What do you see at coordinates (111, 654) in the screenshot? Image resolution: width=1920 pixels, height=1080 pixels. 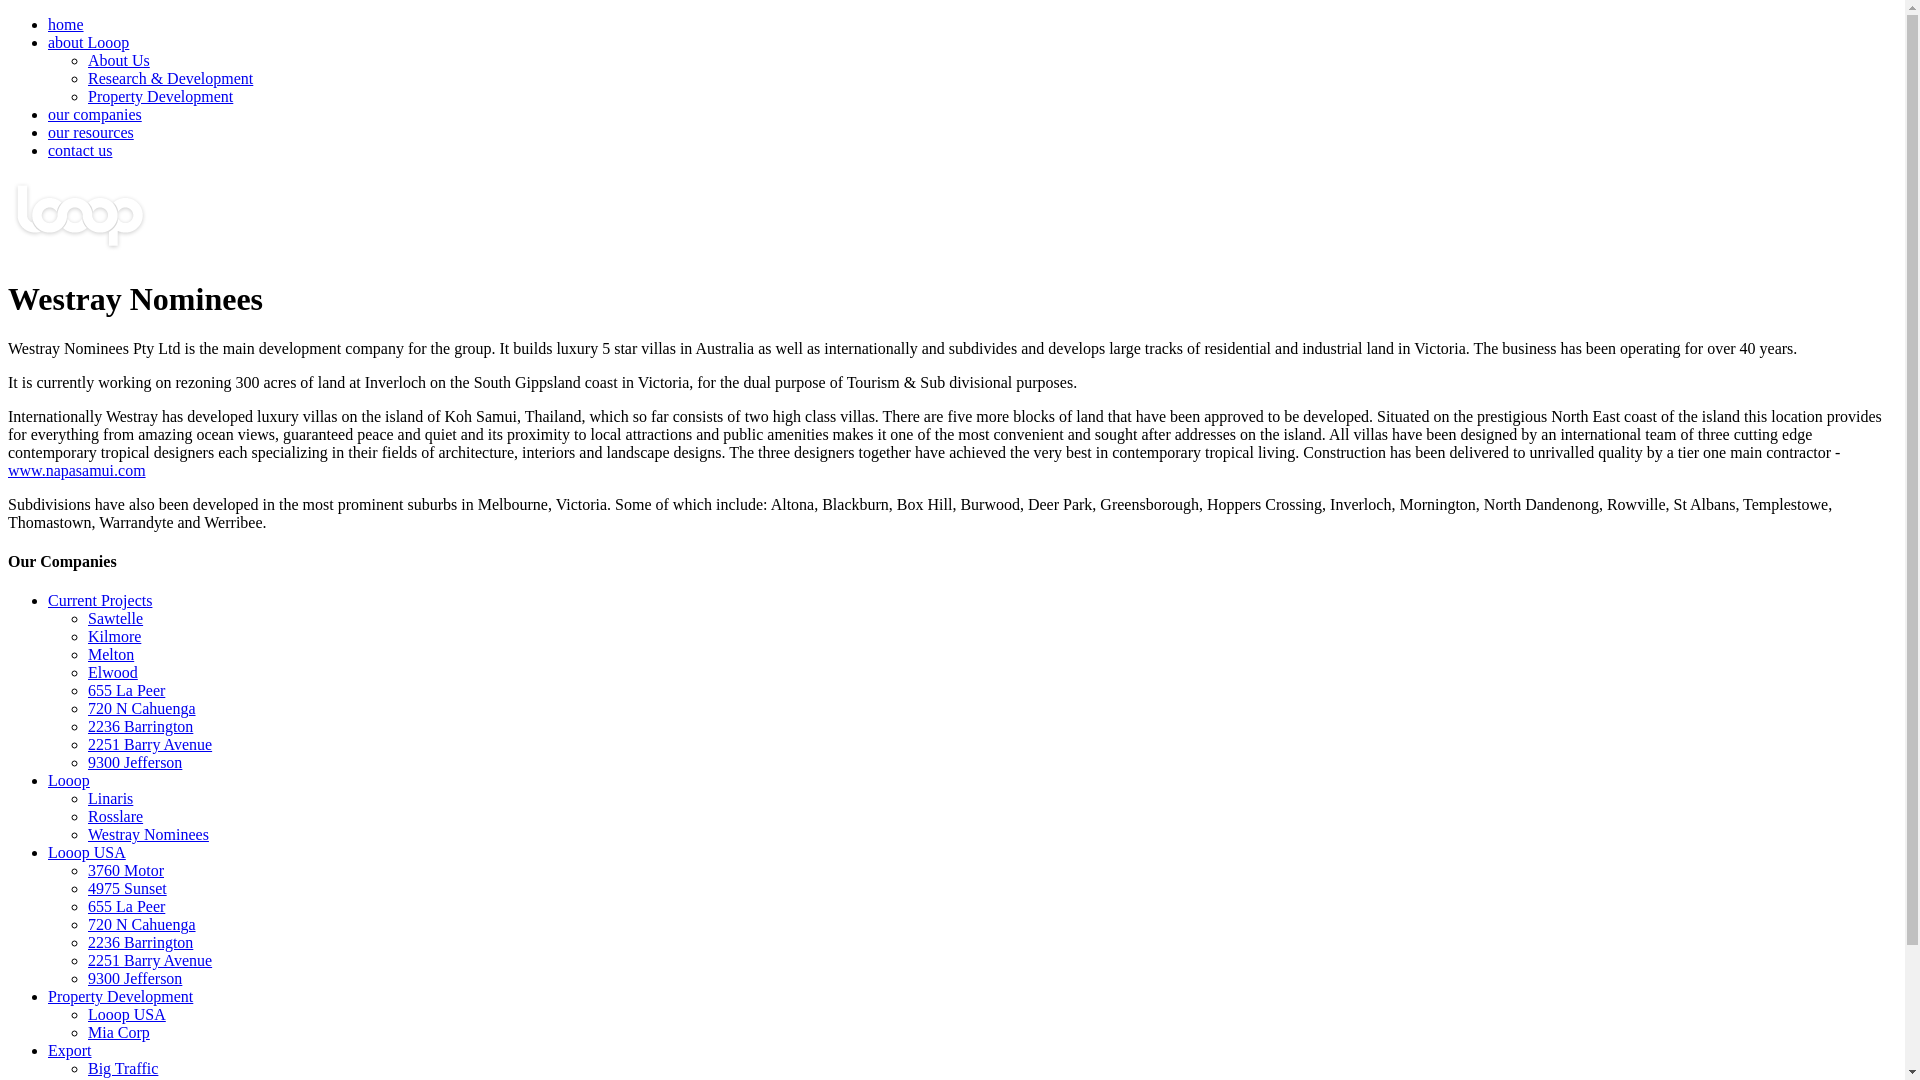 I see `Melton` at bounding box center [111, 654].